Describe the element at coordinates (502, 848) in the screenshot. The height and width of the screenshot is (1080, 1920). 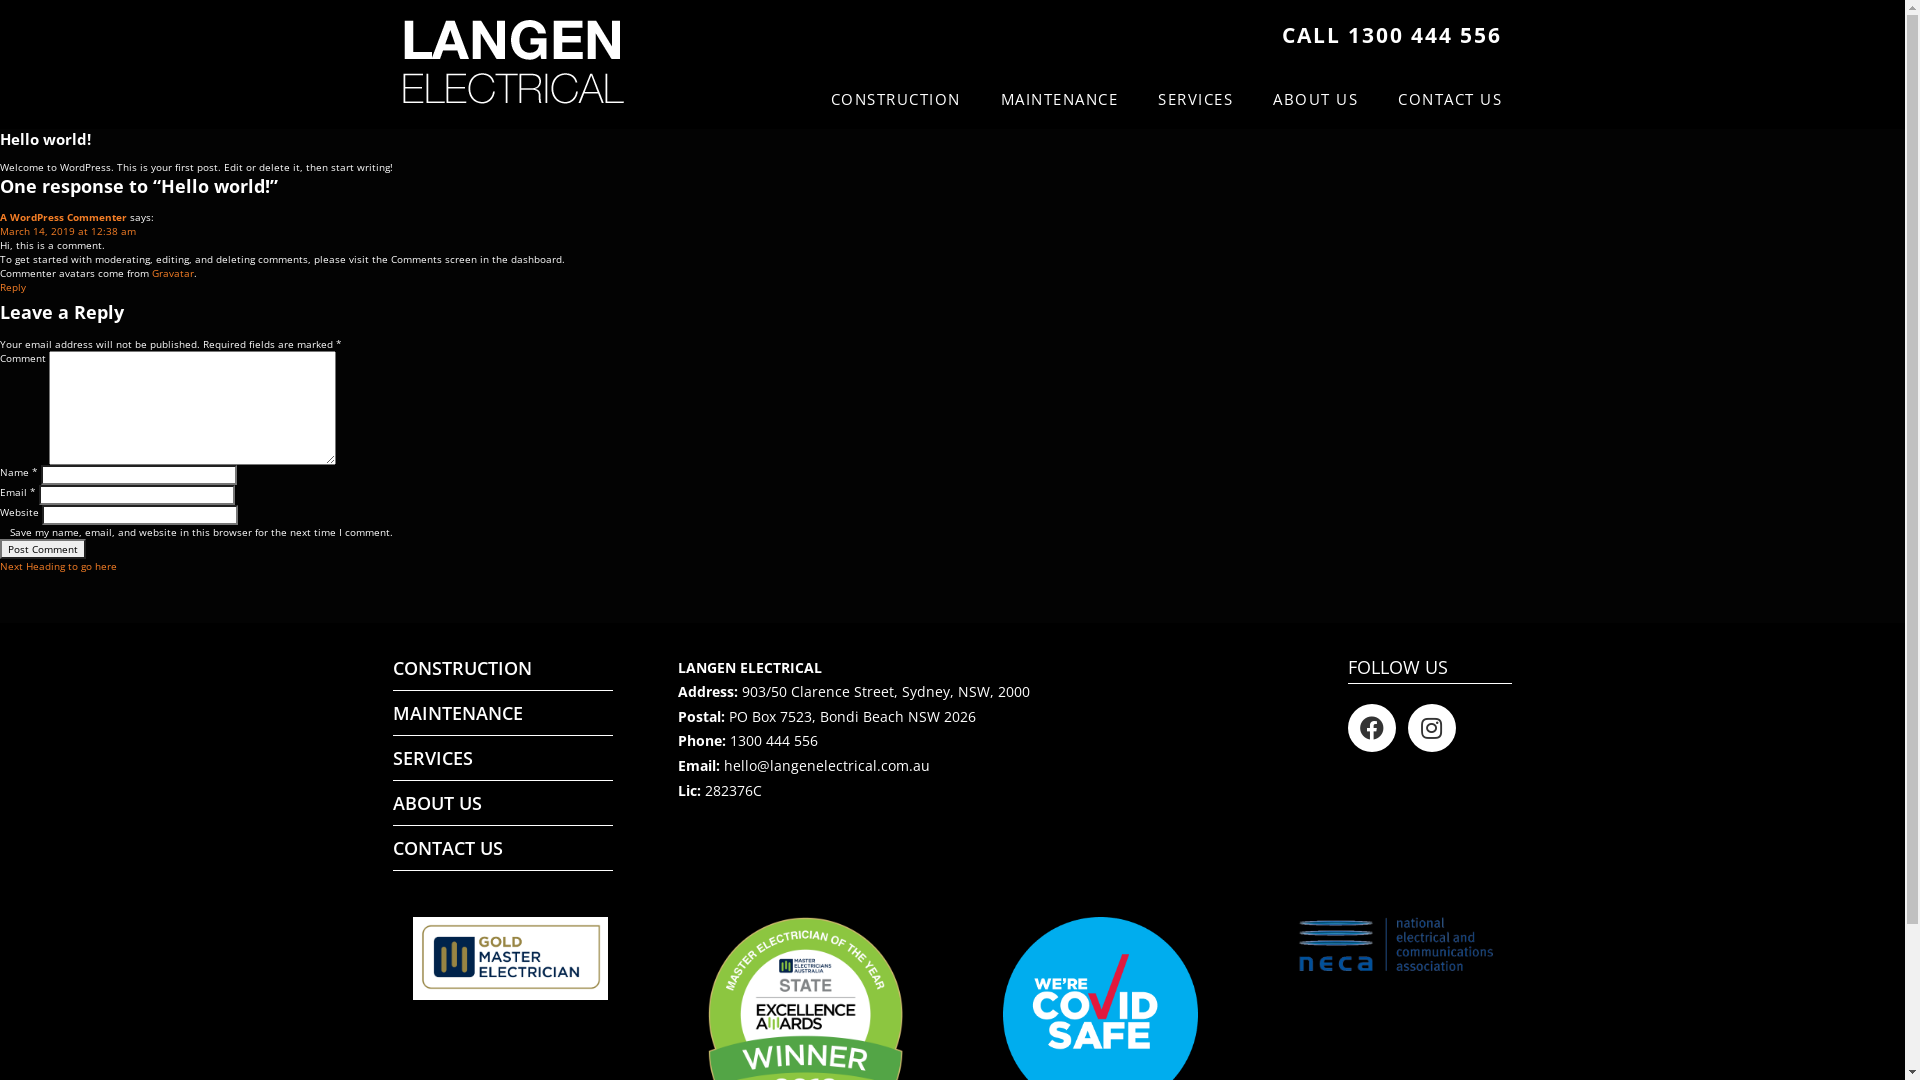
I see `CONTACT US` at that location.